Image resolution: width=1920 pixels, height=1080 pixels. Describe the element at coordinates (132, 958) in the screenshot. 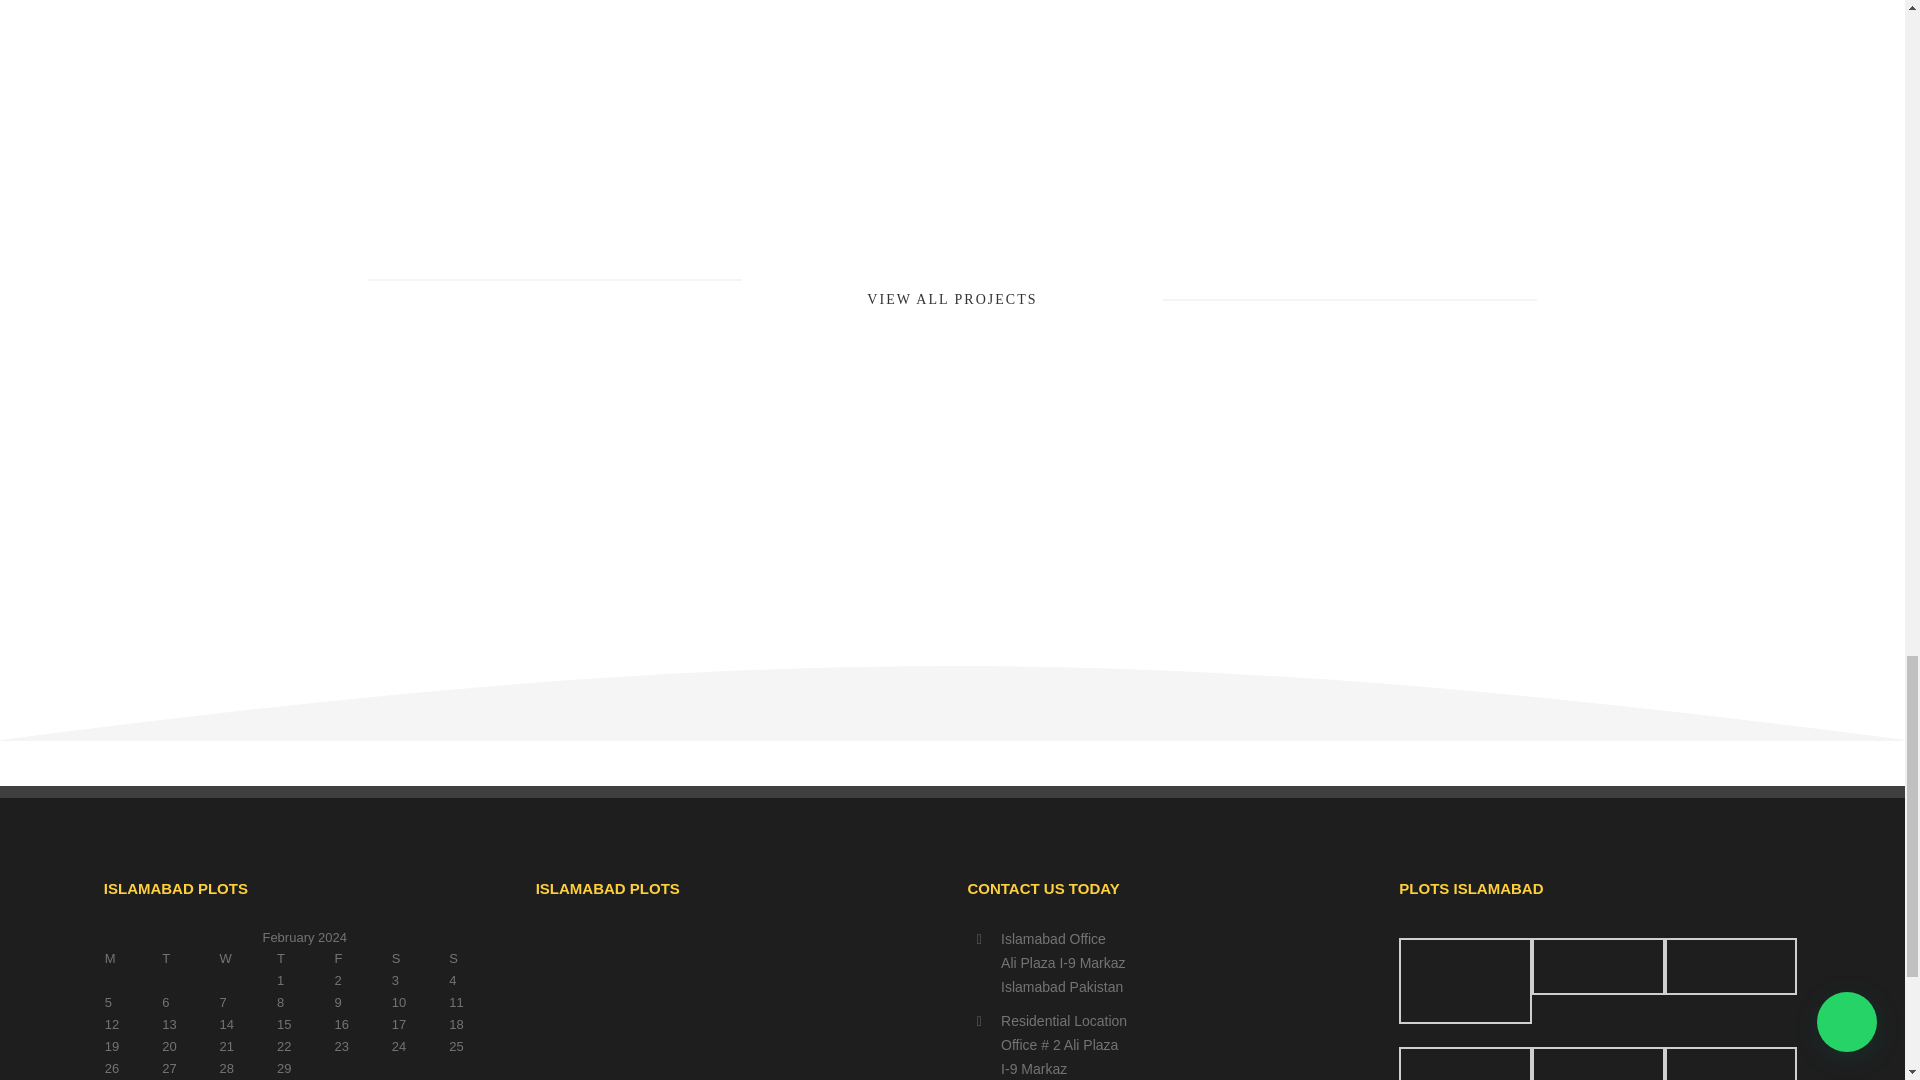

I see `Monday` at that location.